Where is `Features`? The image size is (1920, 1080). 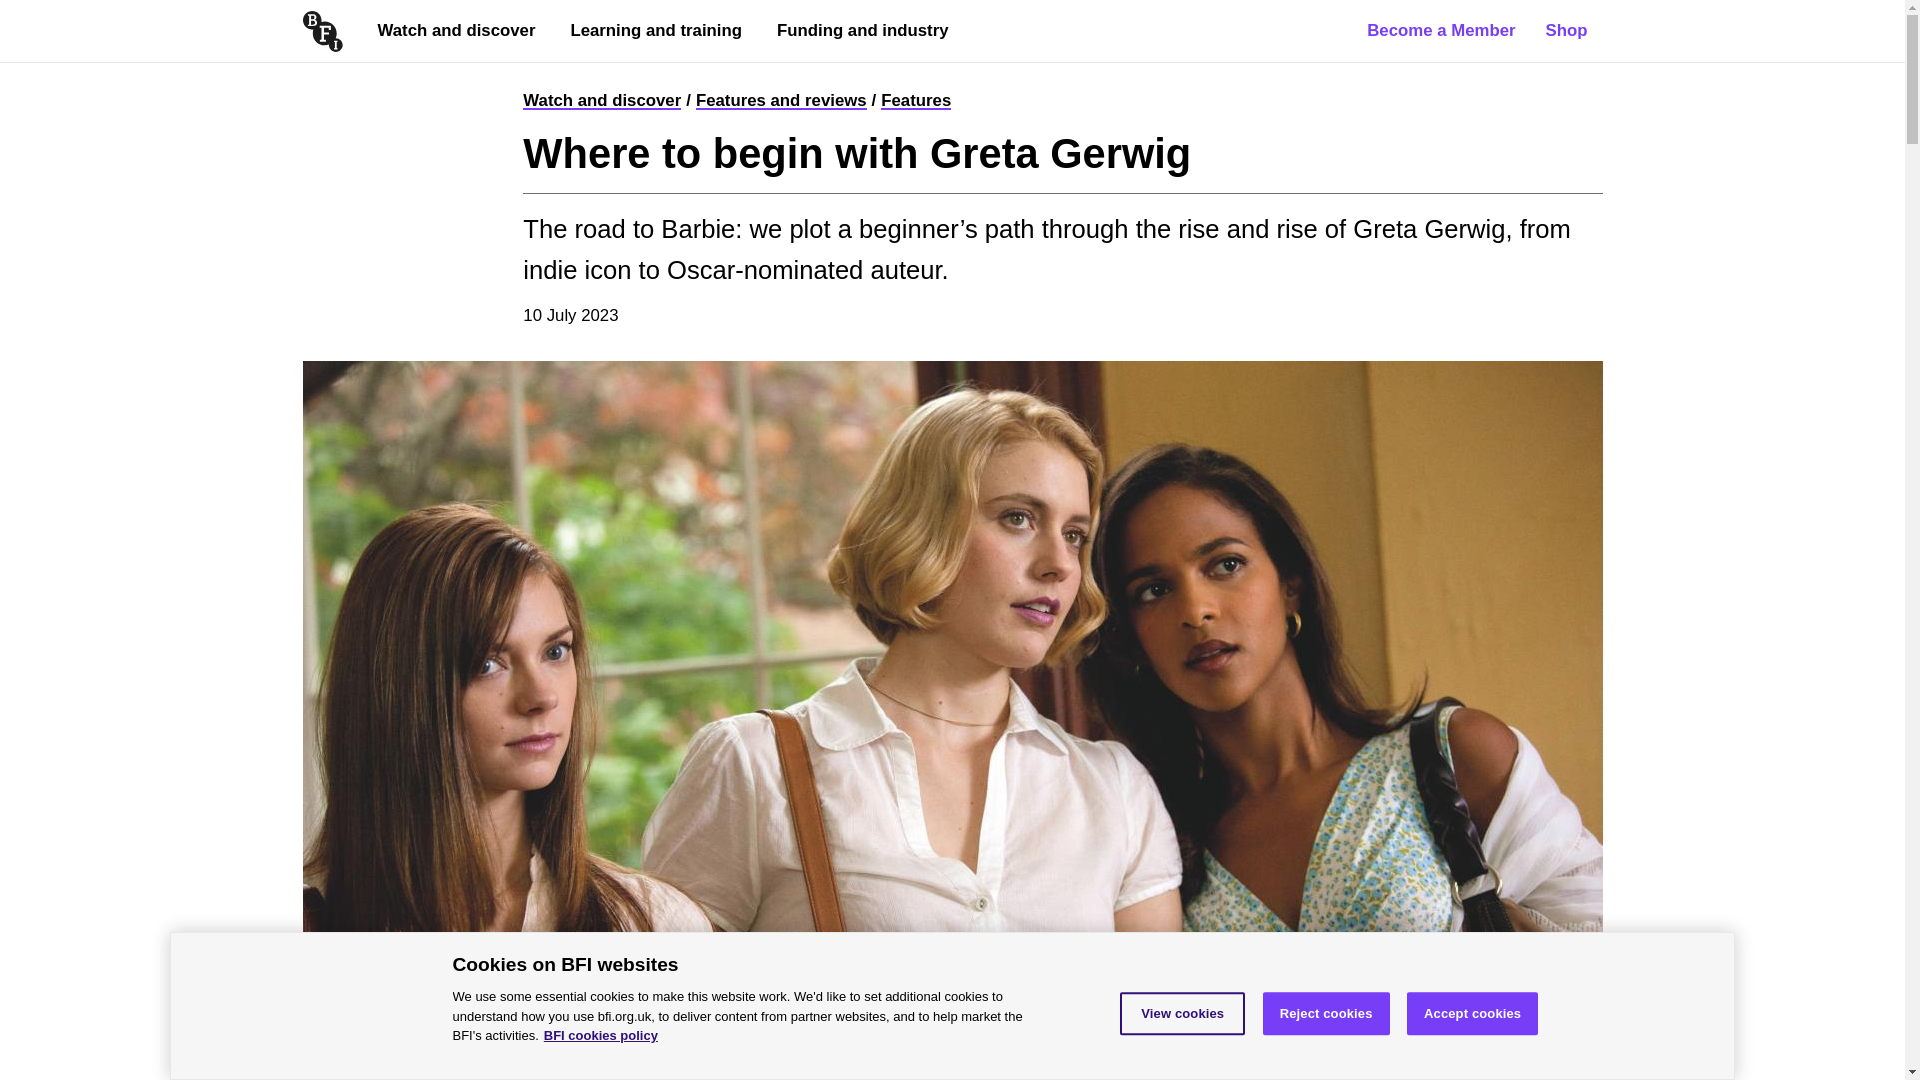 Features is located at coordinates (916, 100).